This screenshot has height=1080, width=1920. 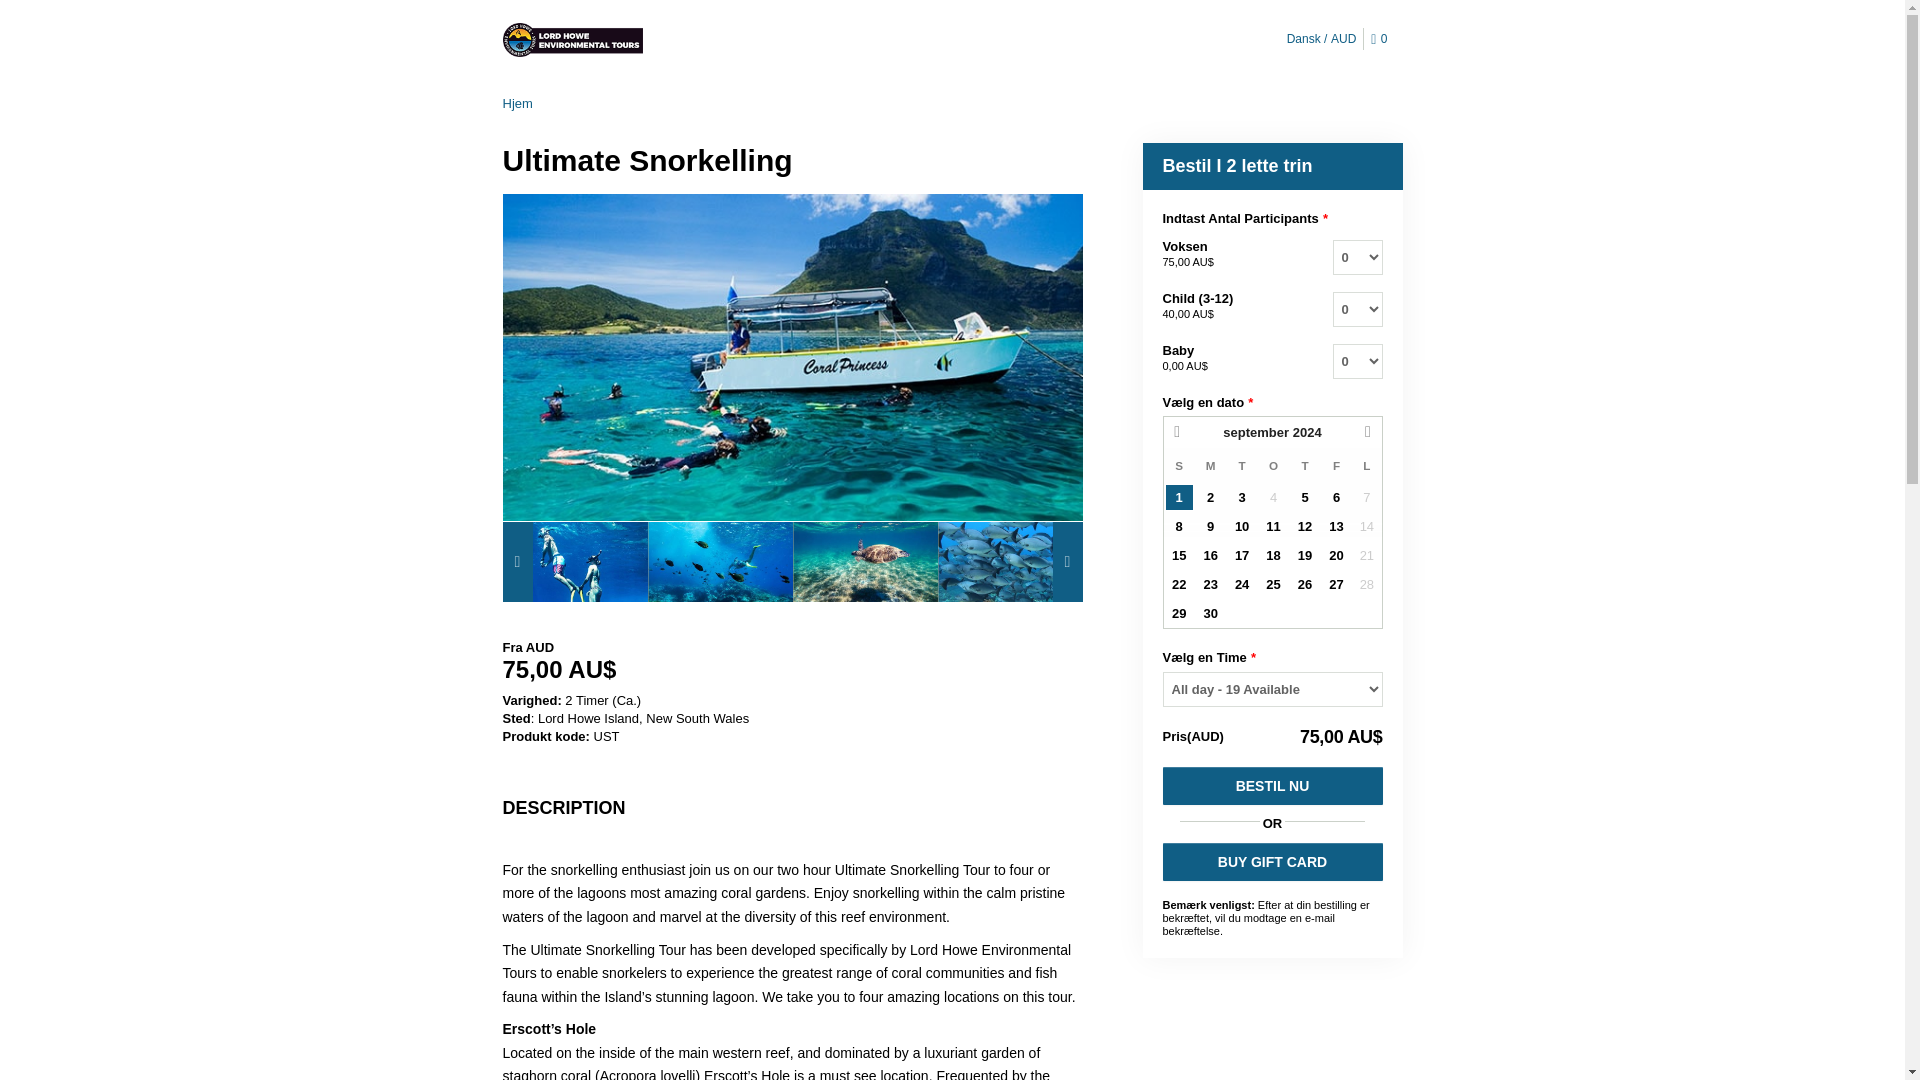 What do you see at coordinates (1242, 465) in the screenshot?
I see `tirsdag` at bounding box center [1242, 465].